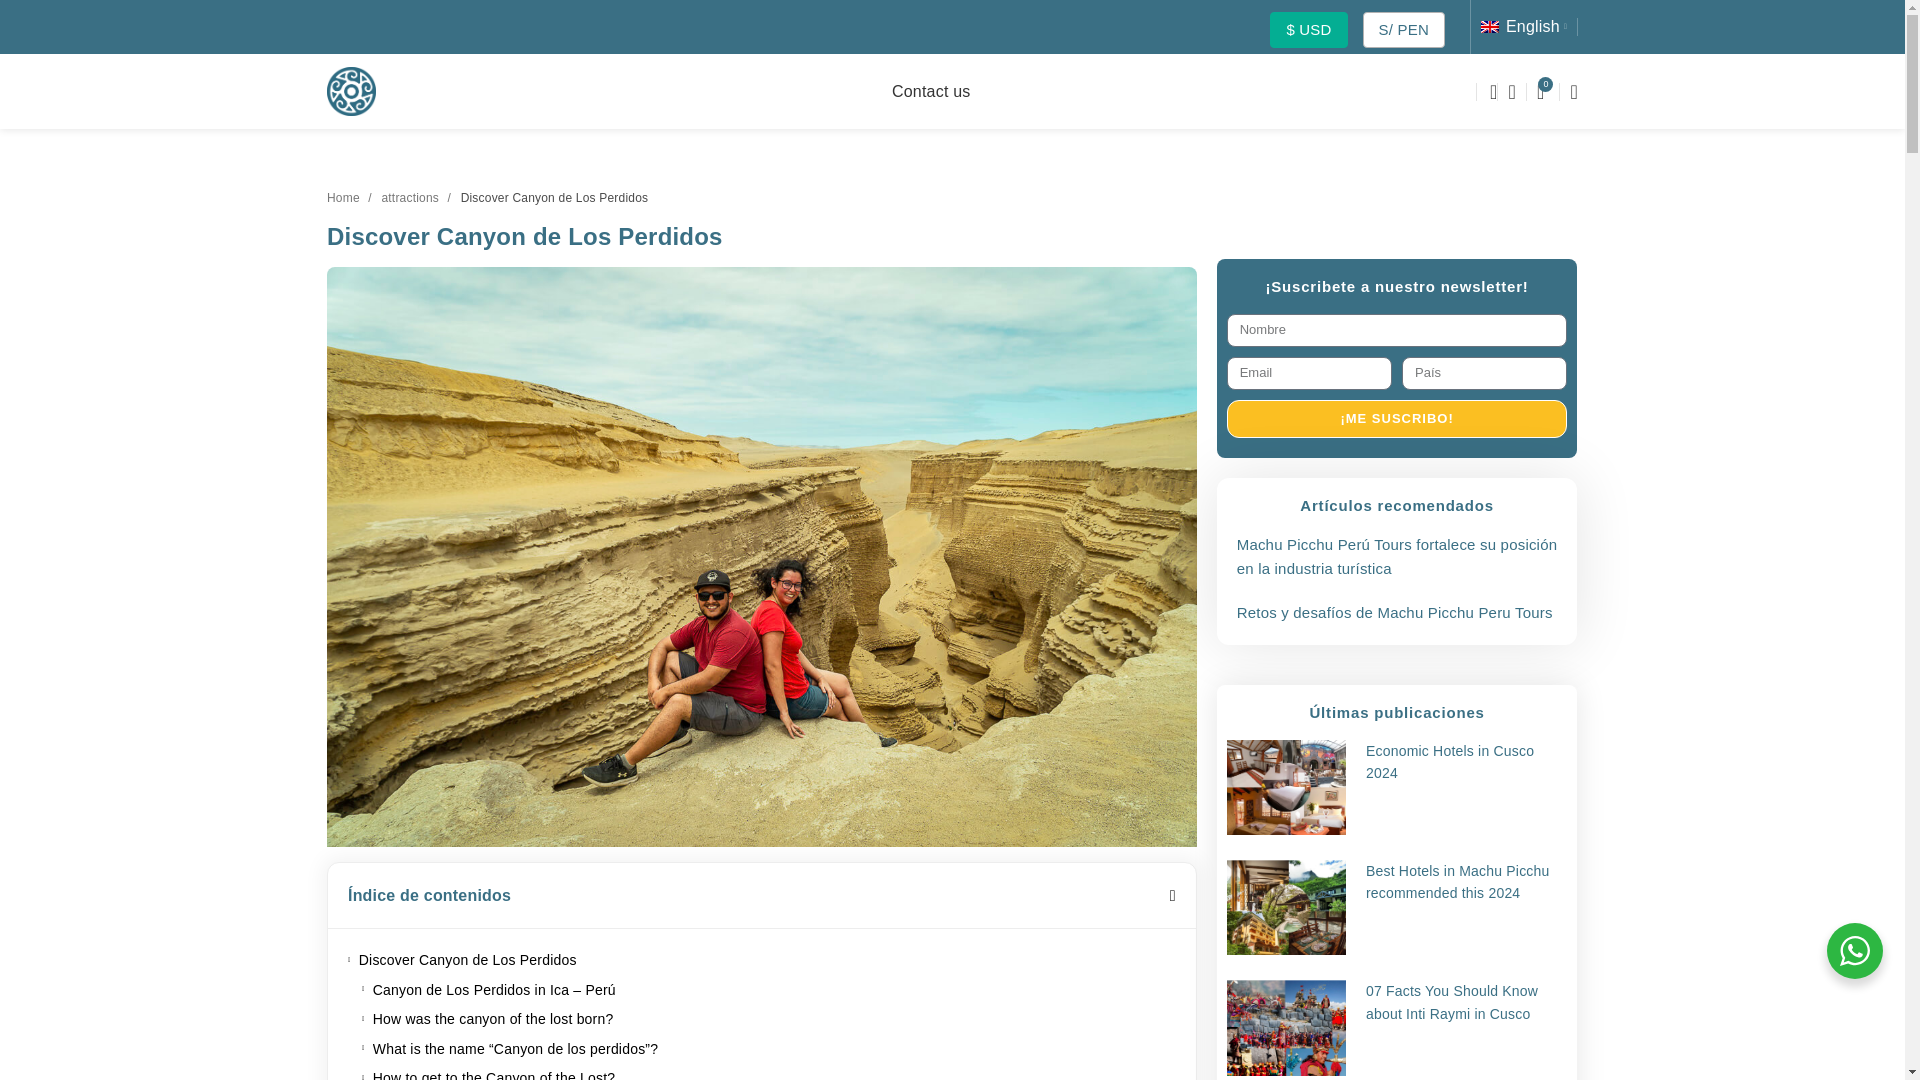 This screenshot has height=1080, width=1920. Describe the element at coordinates (493, 1018) in the screenshot. I see `How was the canyon of the lost born?` at that location.